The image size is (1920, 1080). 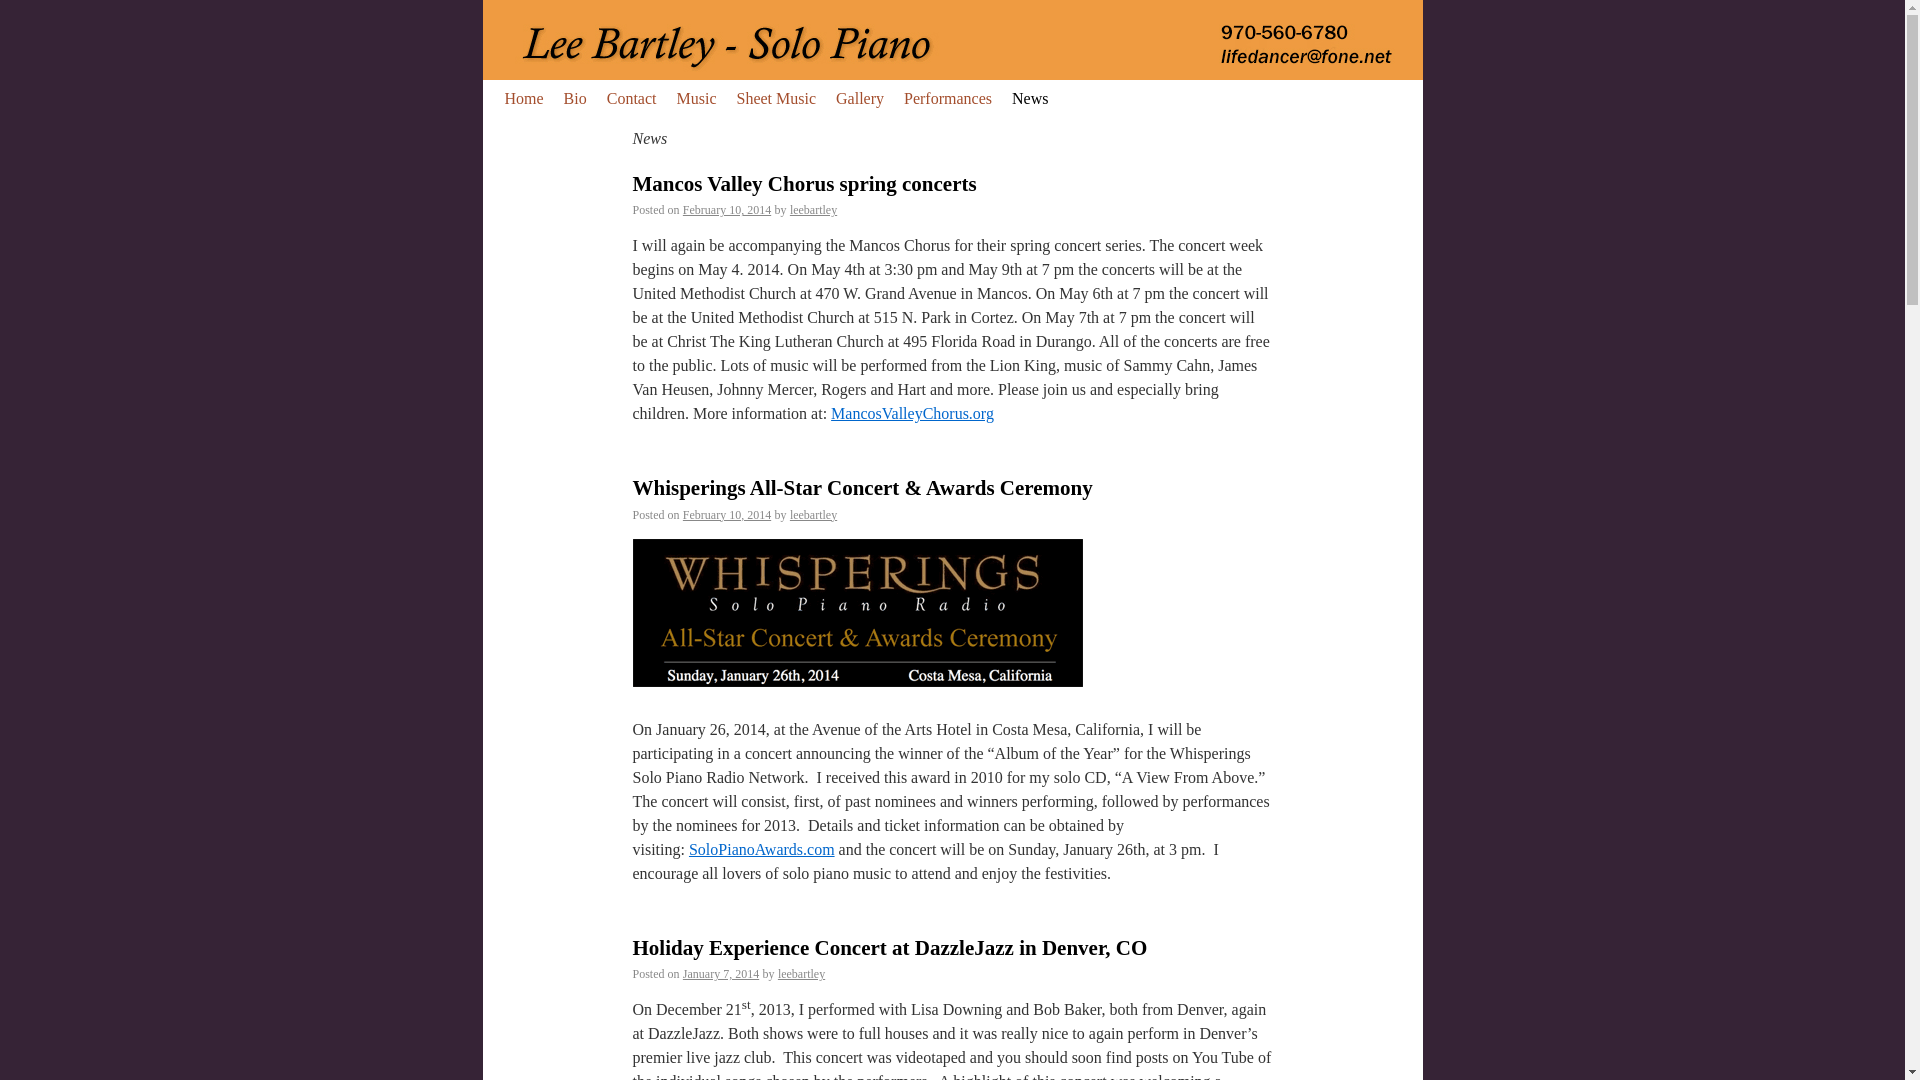 I want to click on Music, so click(x=696, y=98).